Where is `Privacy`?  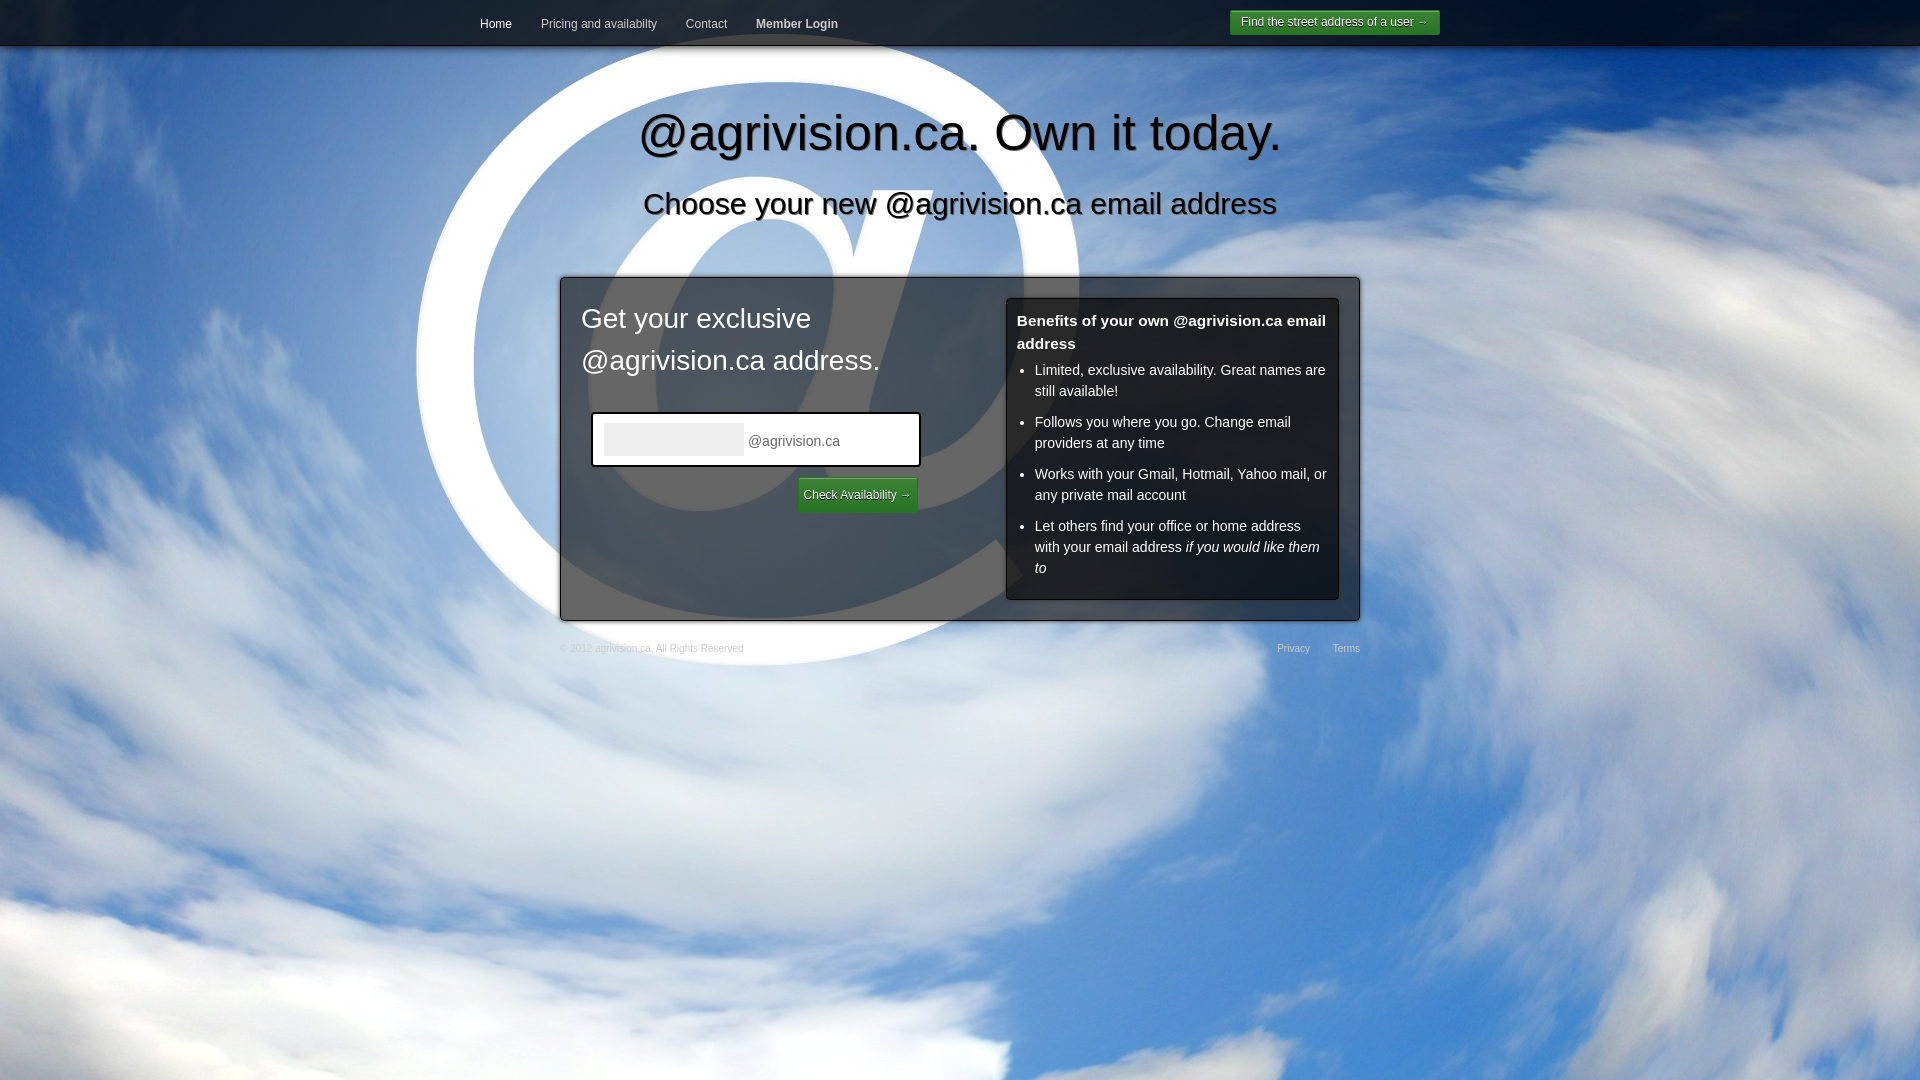 Privacy is located at coordinates (1294, 648).